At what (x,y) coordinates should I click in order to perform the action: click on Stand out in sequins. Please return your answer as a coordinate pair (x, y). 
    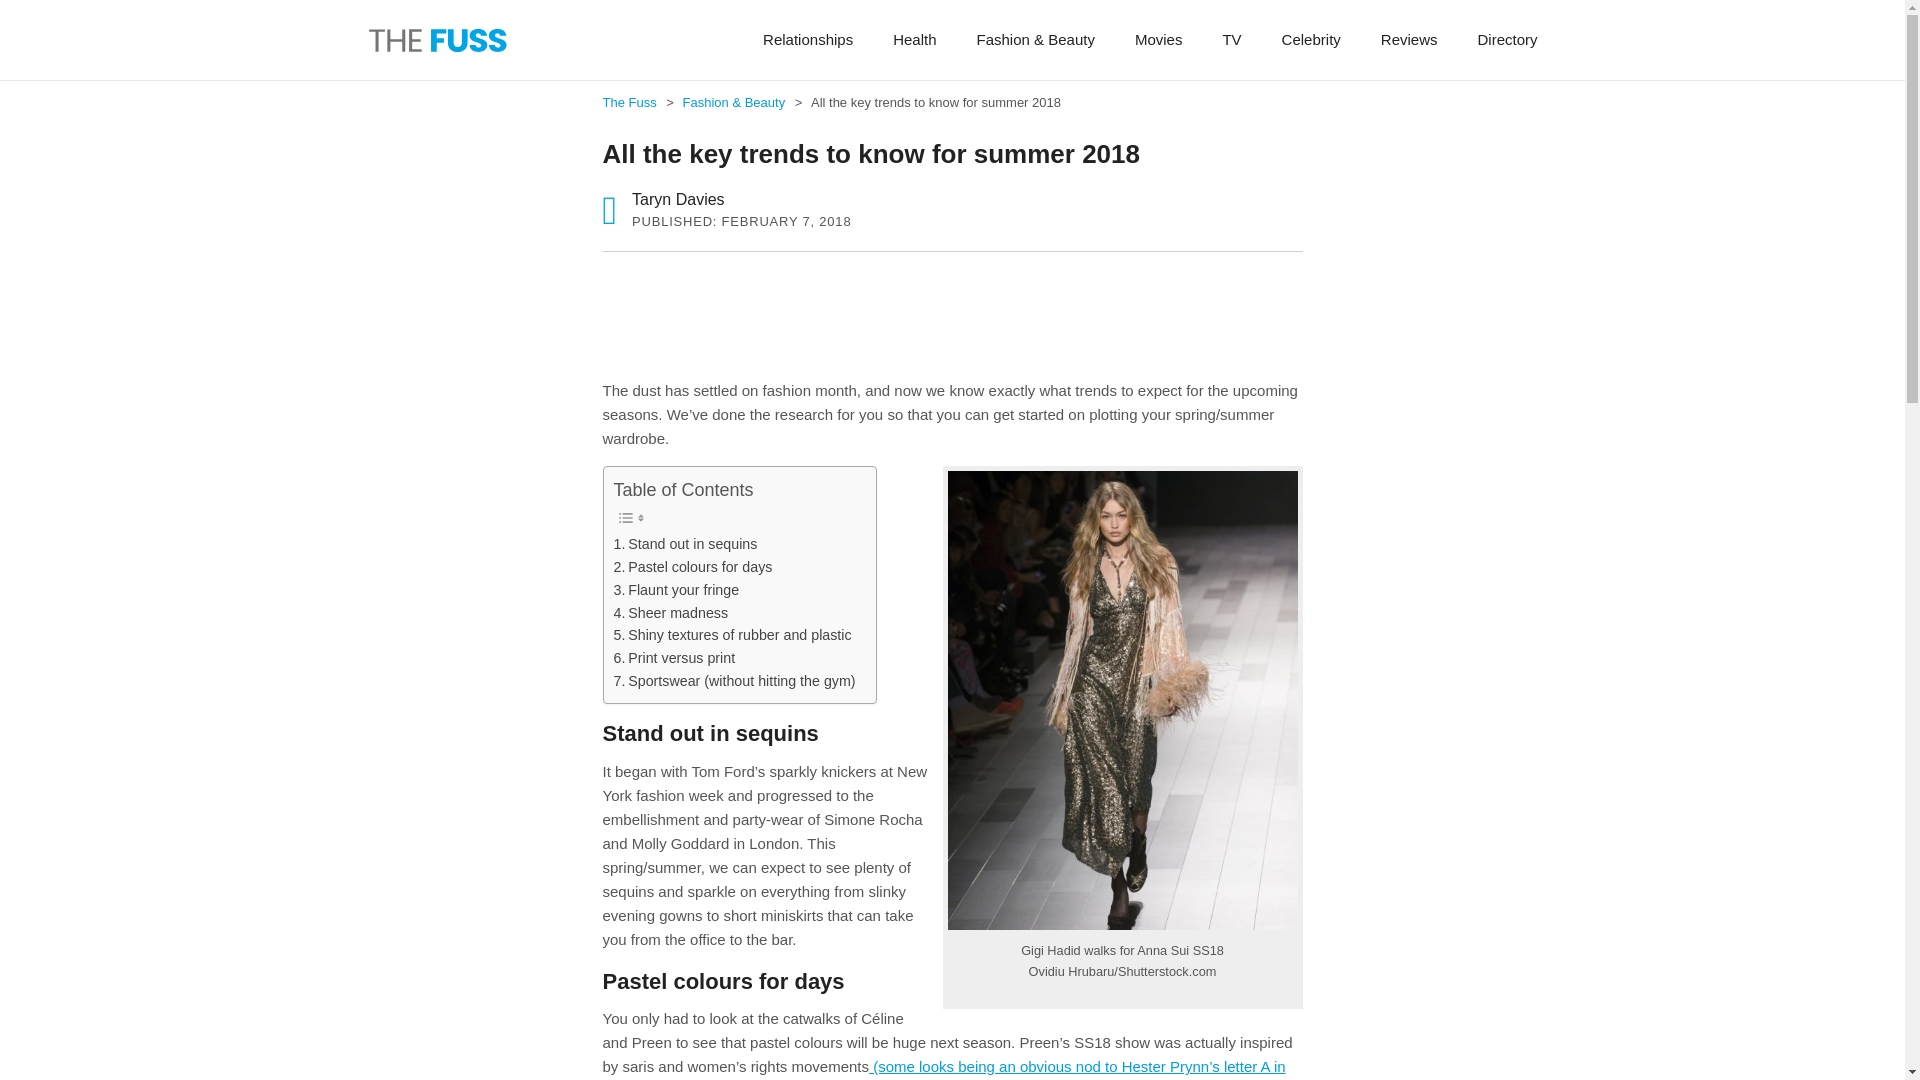
    Looking at the image, I should click on (686, 544).